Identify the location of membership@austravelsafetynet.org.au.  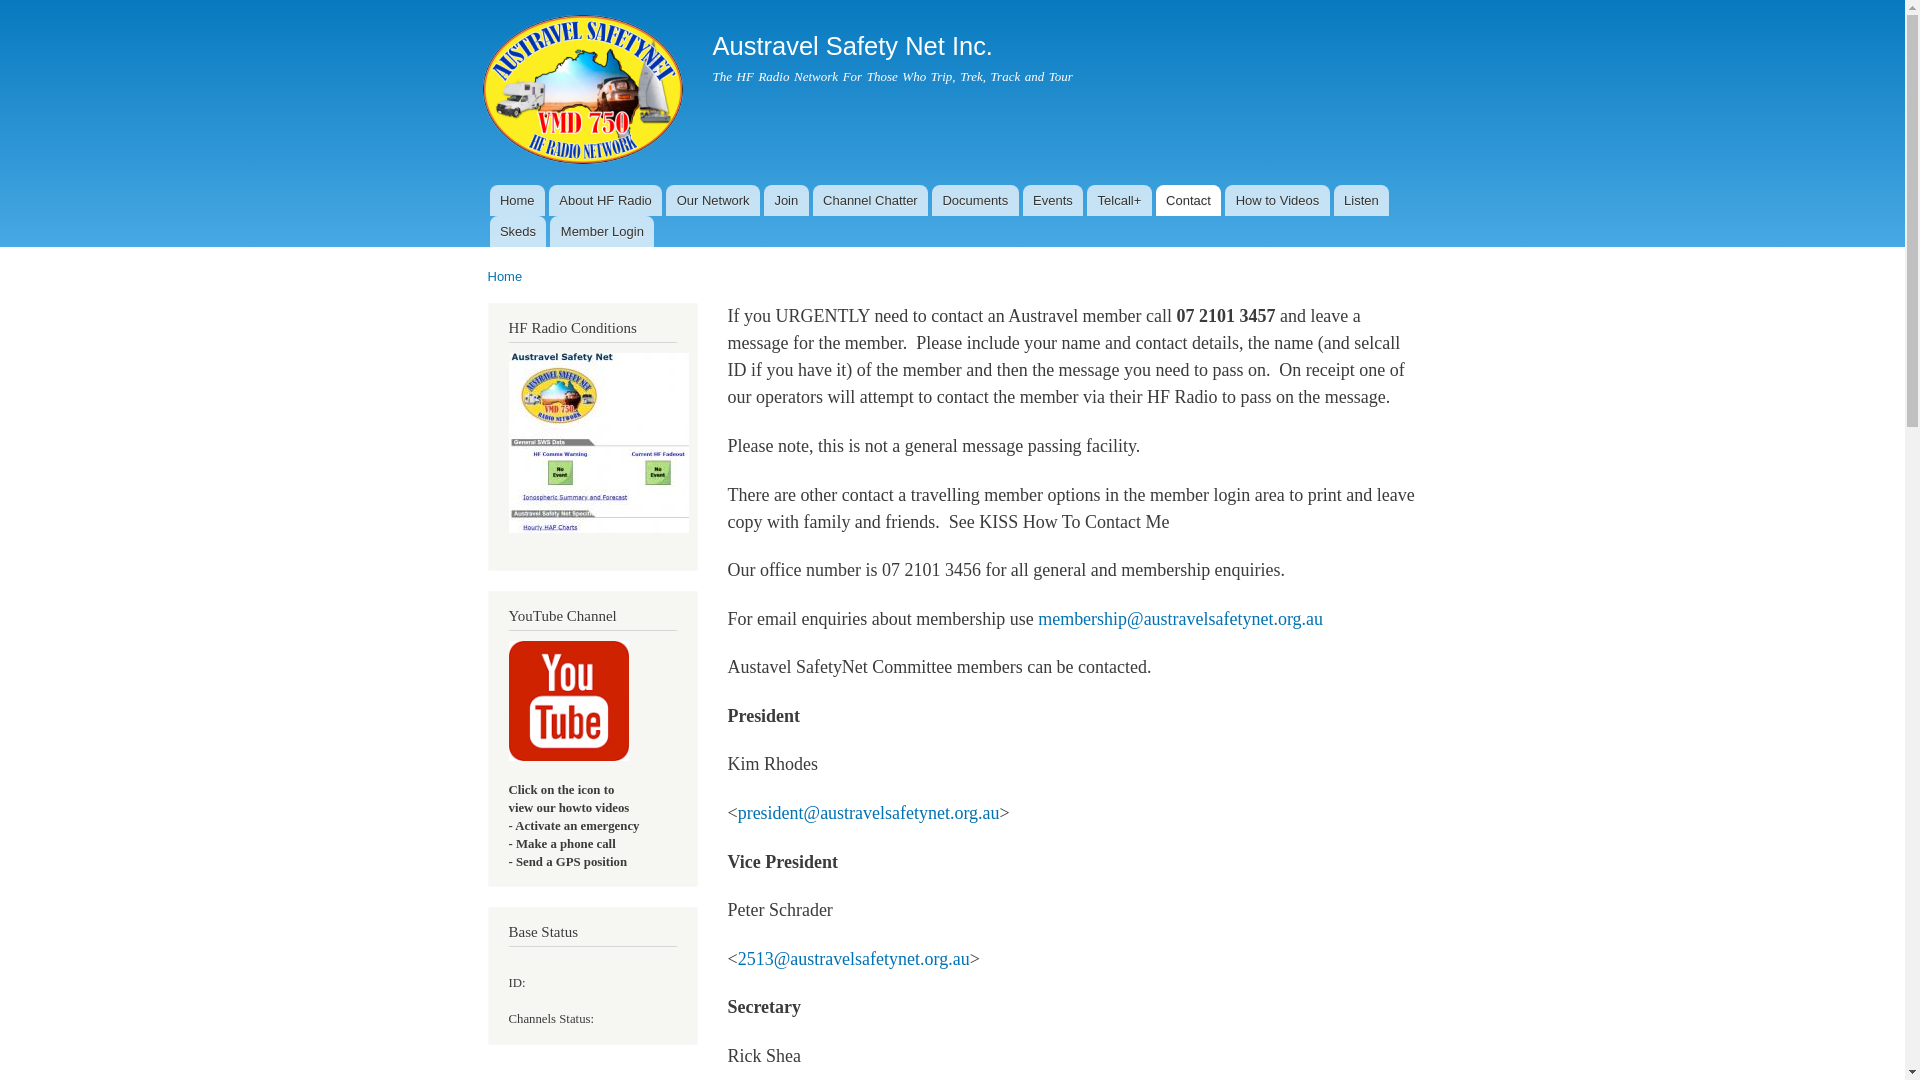
(1180, 619).